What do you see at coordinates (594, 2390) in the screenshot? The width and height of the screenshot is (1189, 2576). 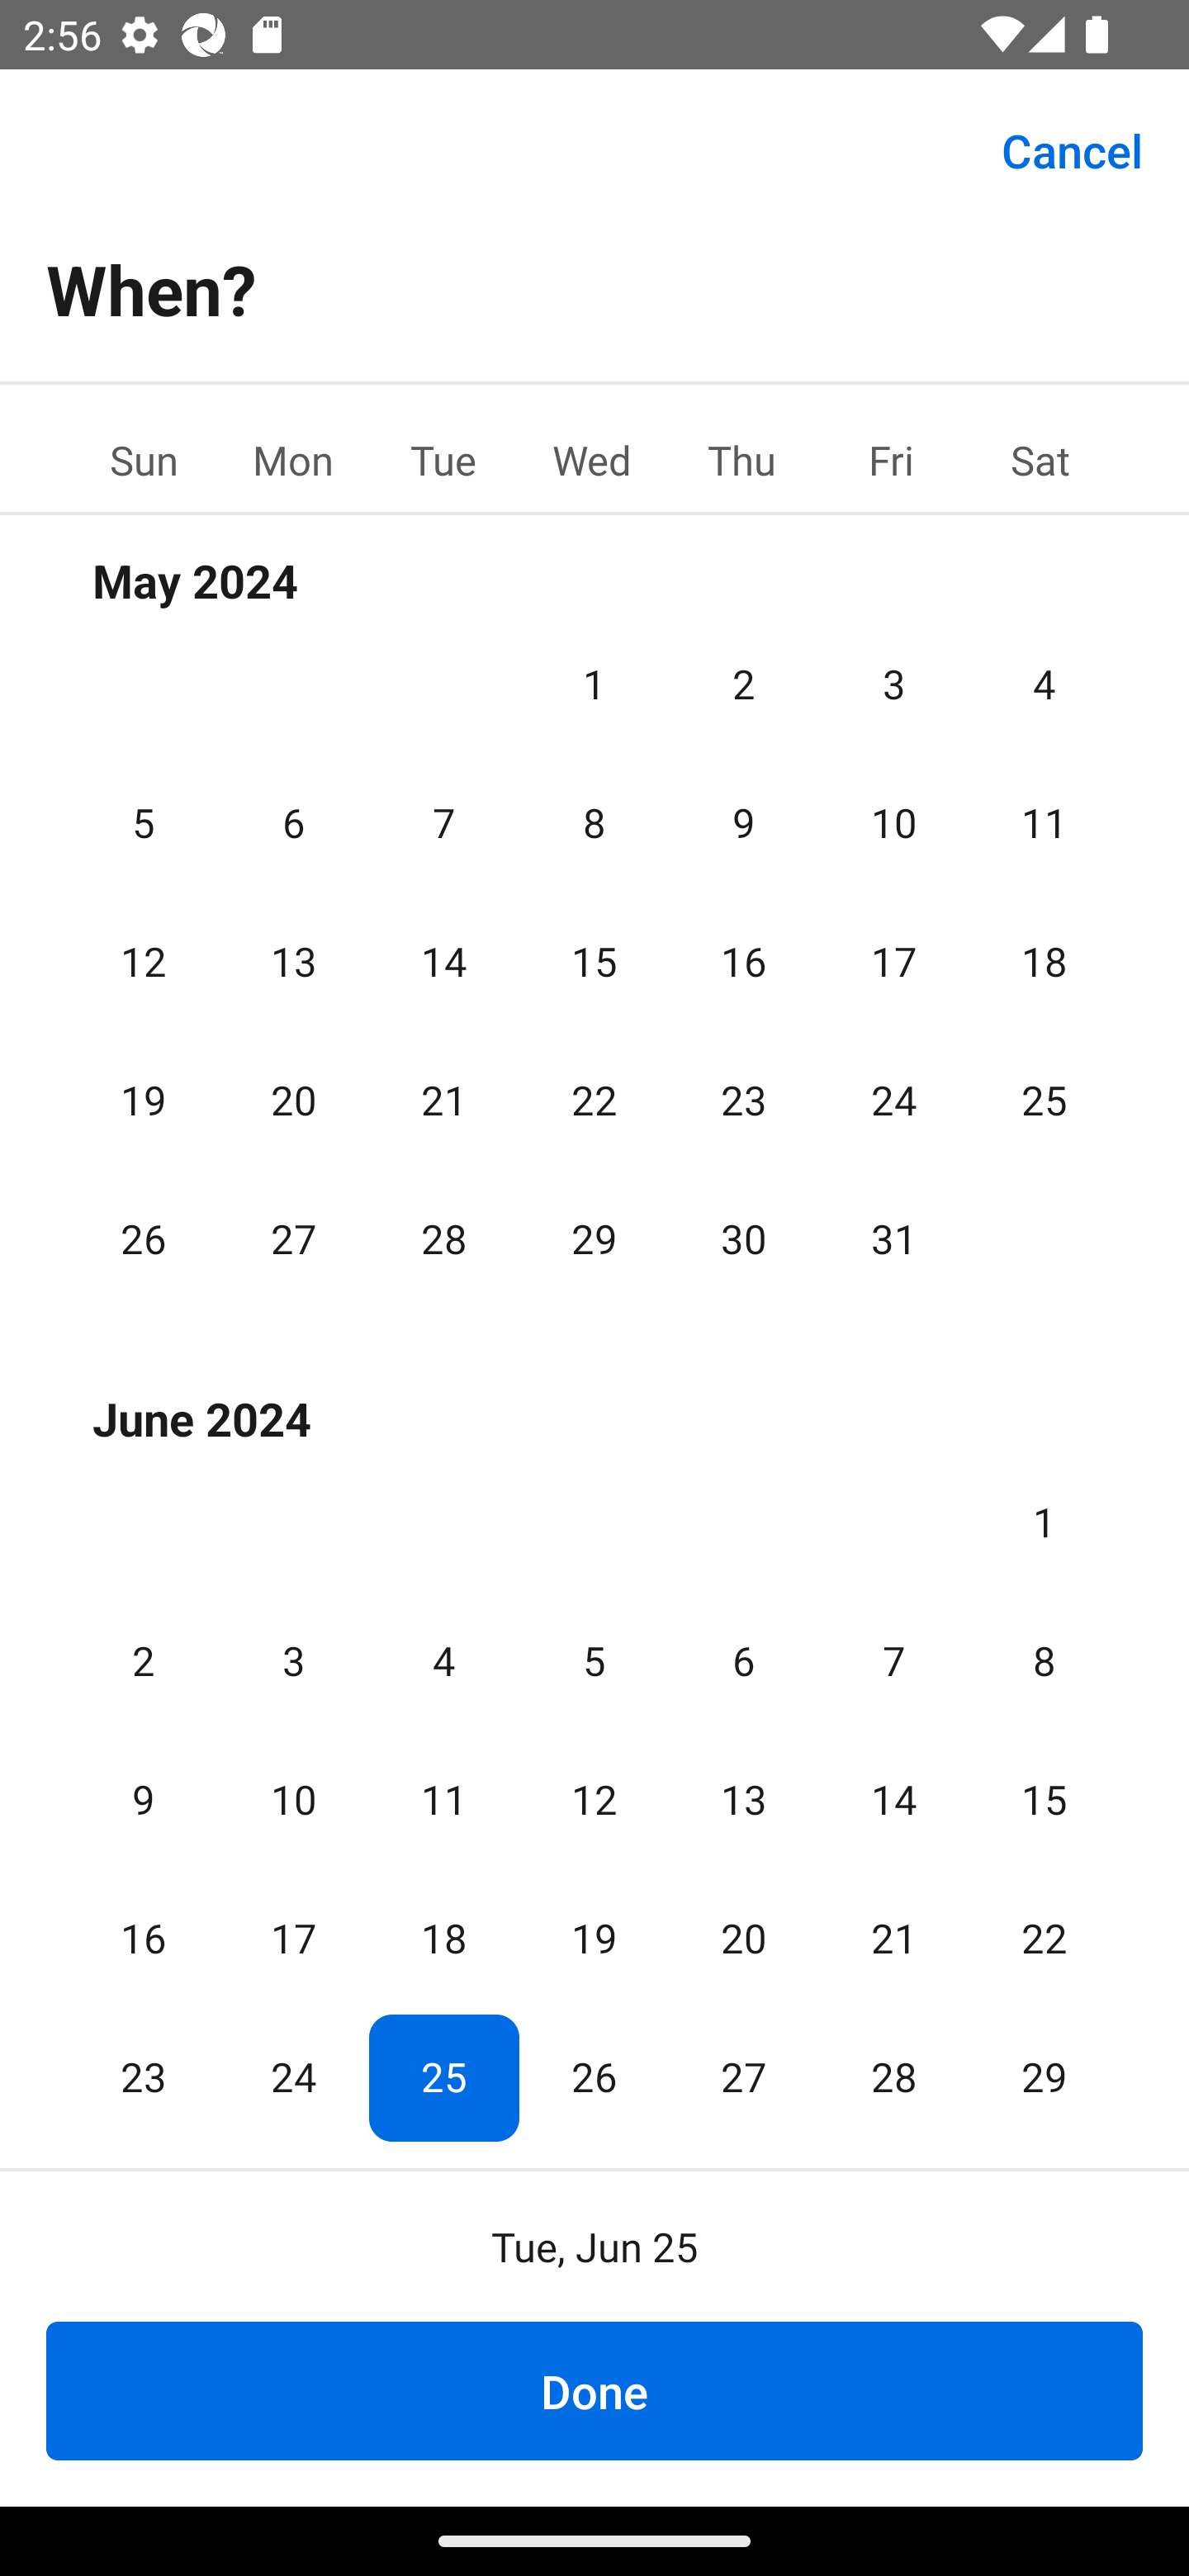 I see `Done` at bounding box center [594, 2390].